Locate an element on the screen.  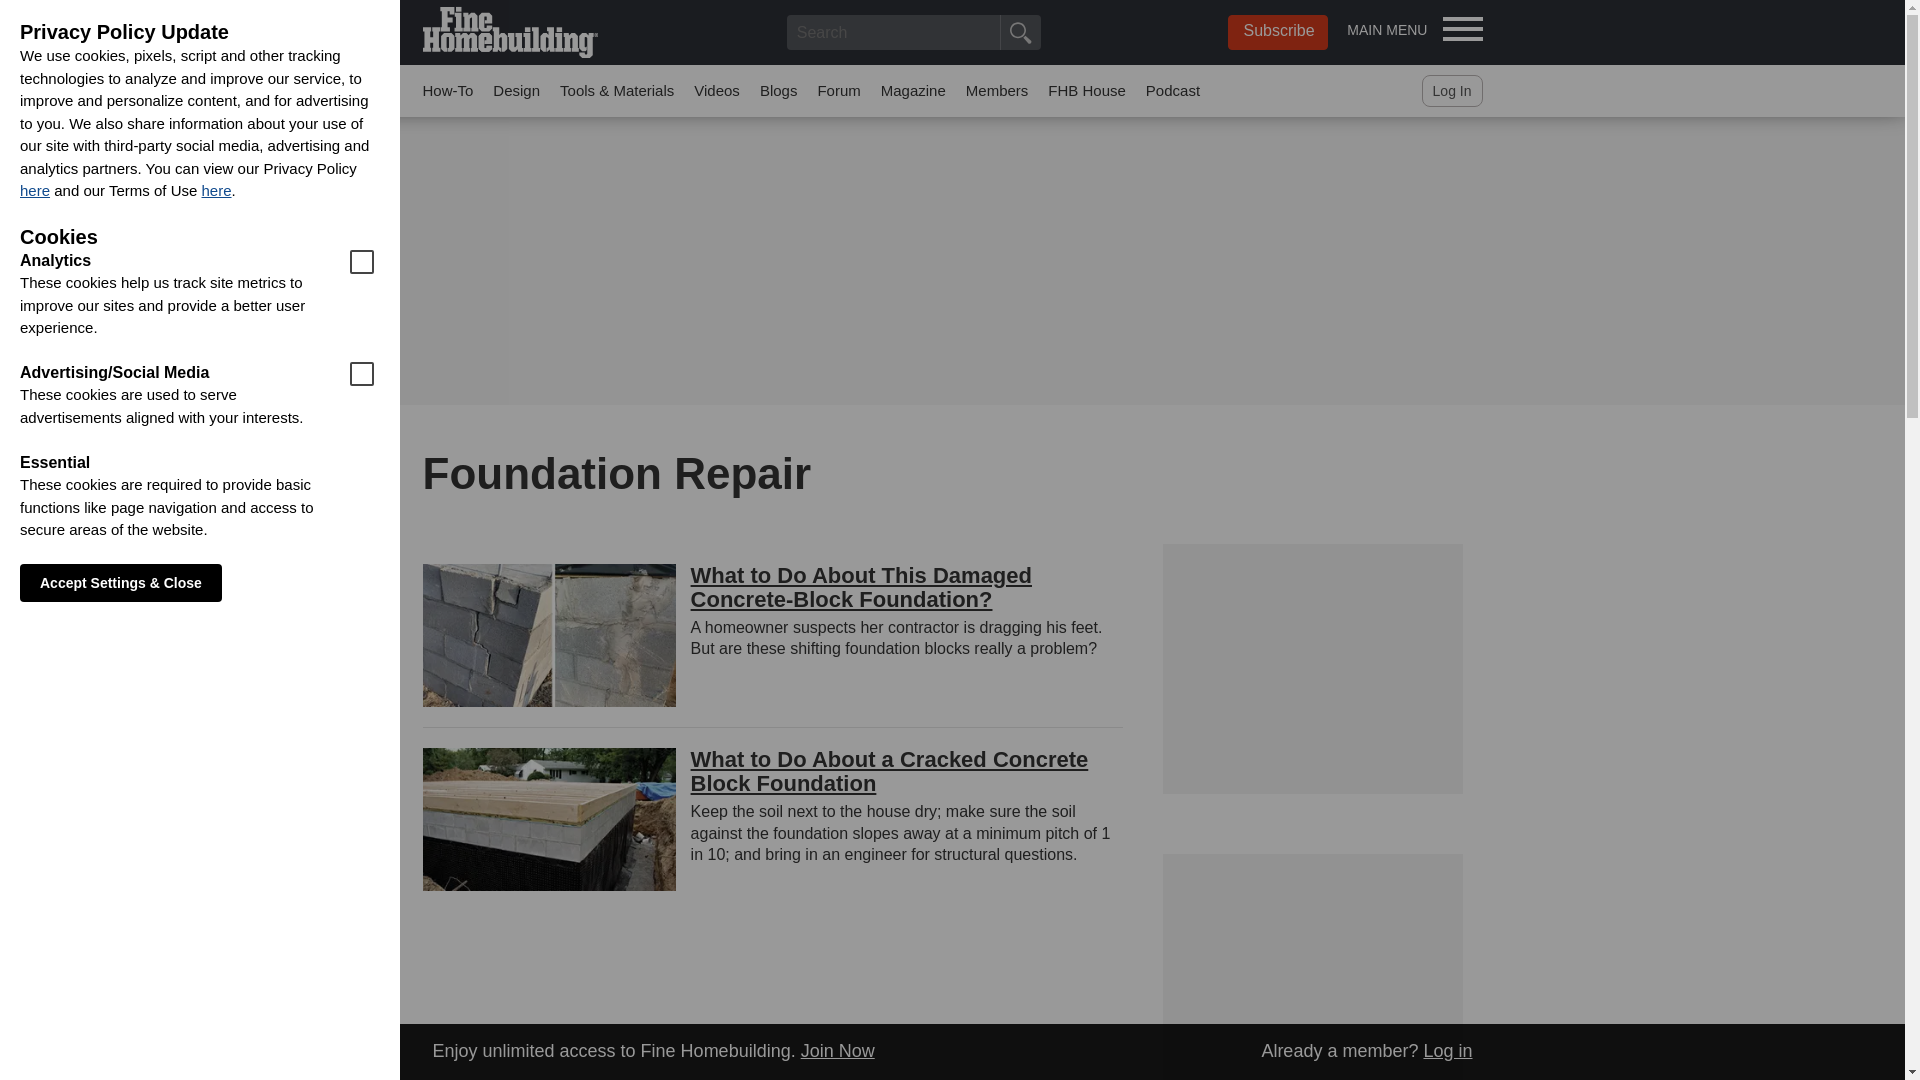
Members is located at coordinates (997, 90).